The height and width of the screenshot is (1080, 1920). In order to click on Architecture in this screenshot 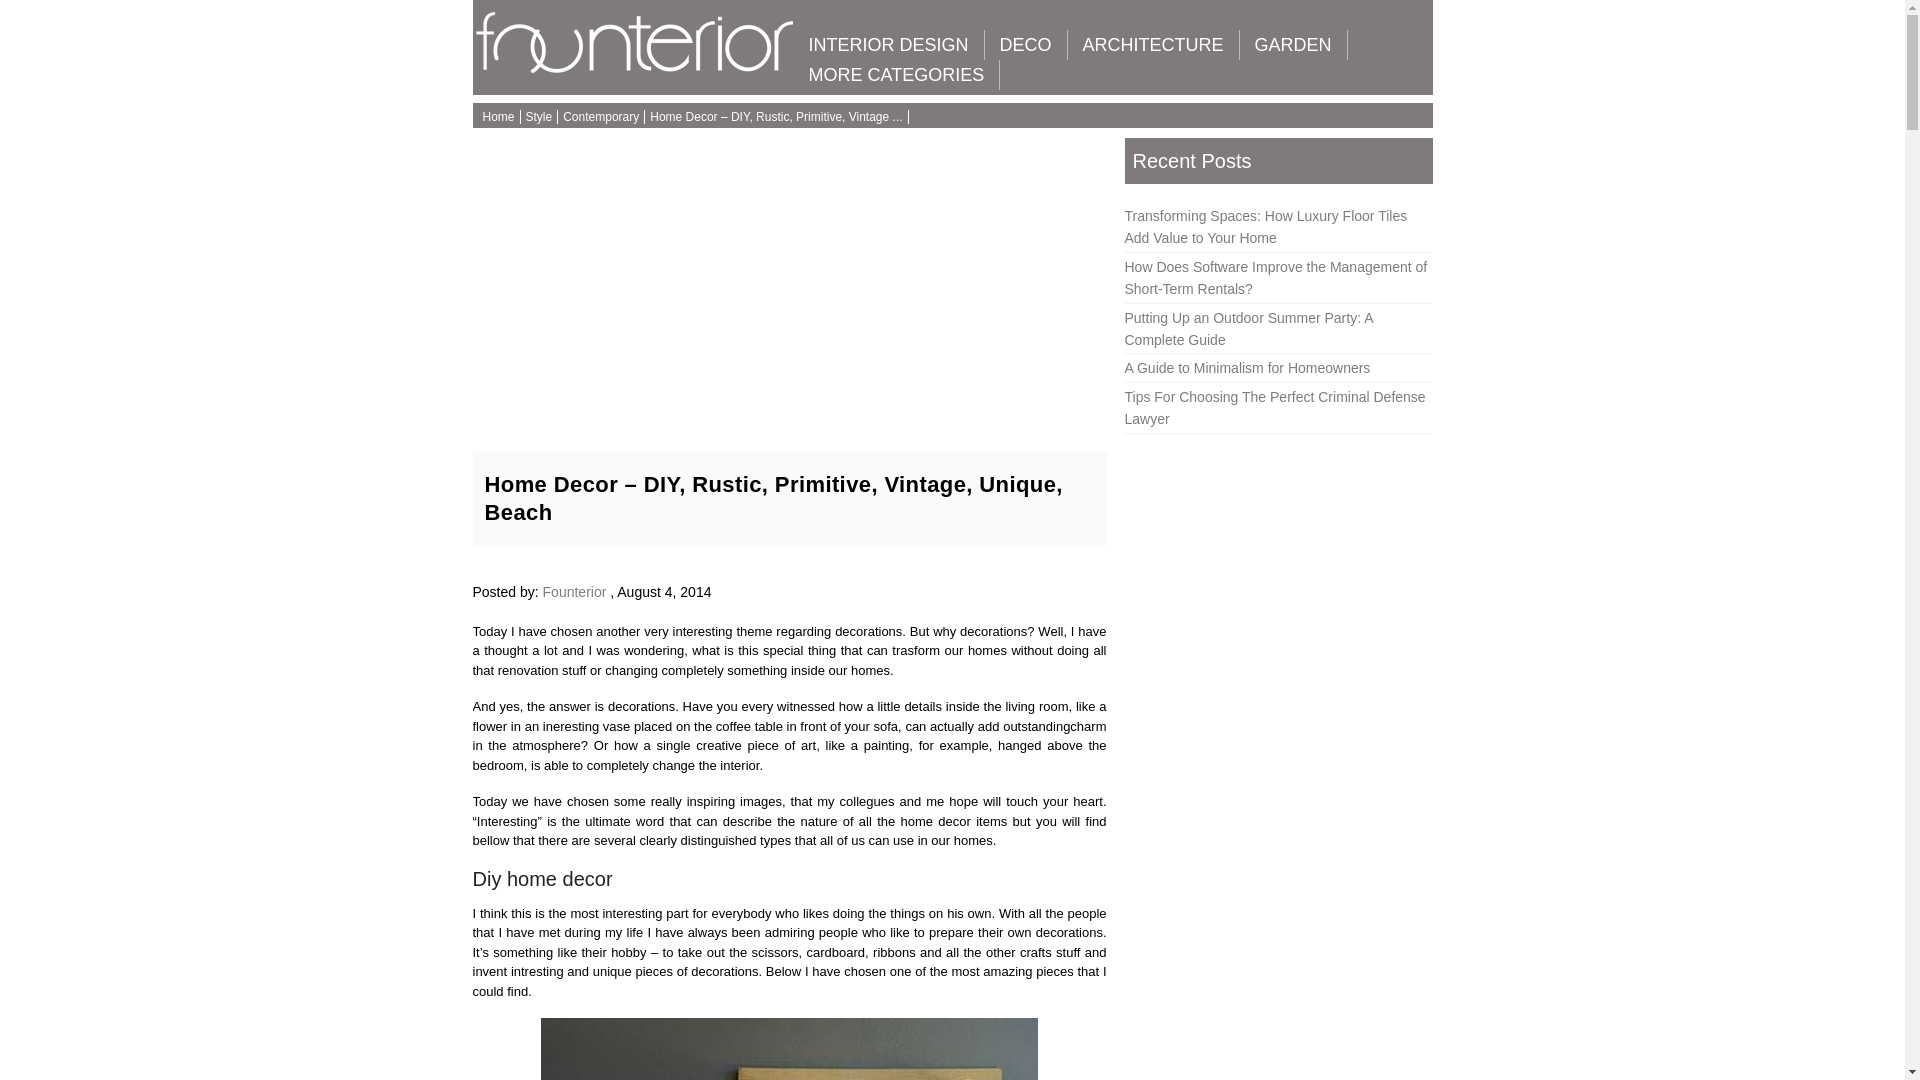, I will do `click(1152, 45)`.